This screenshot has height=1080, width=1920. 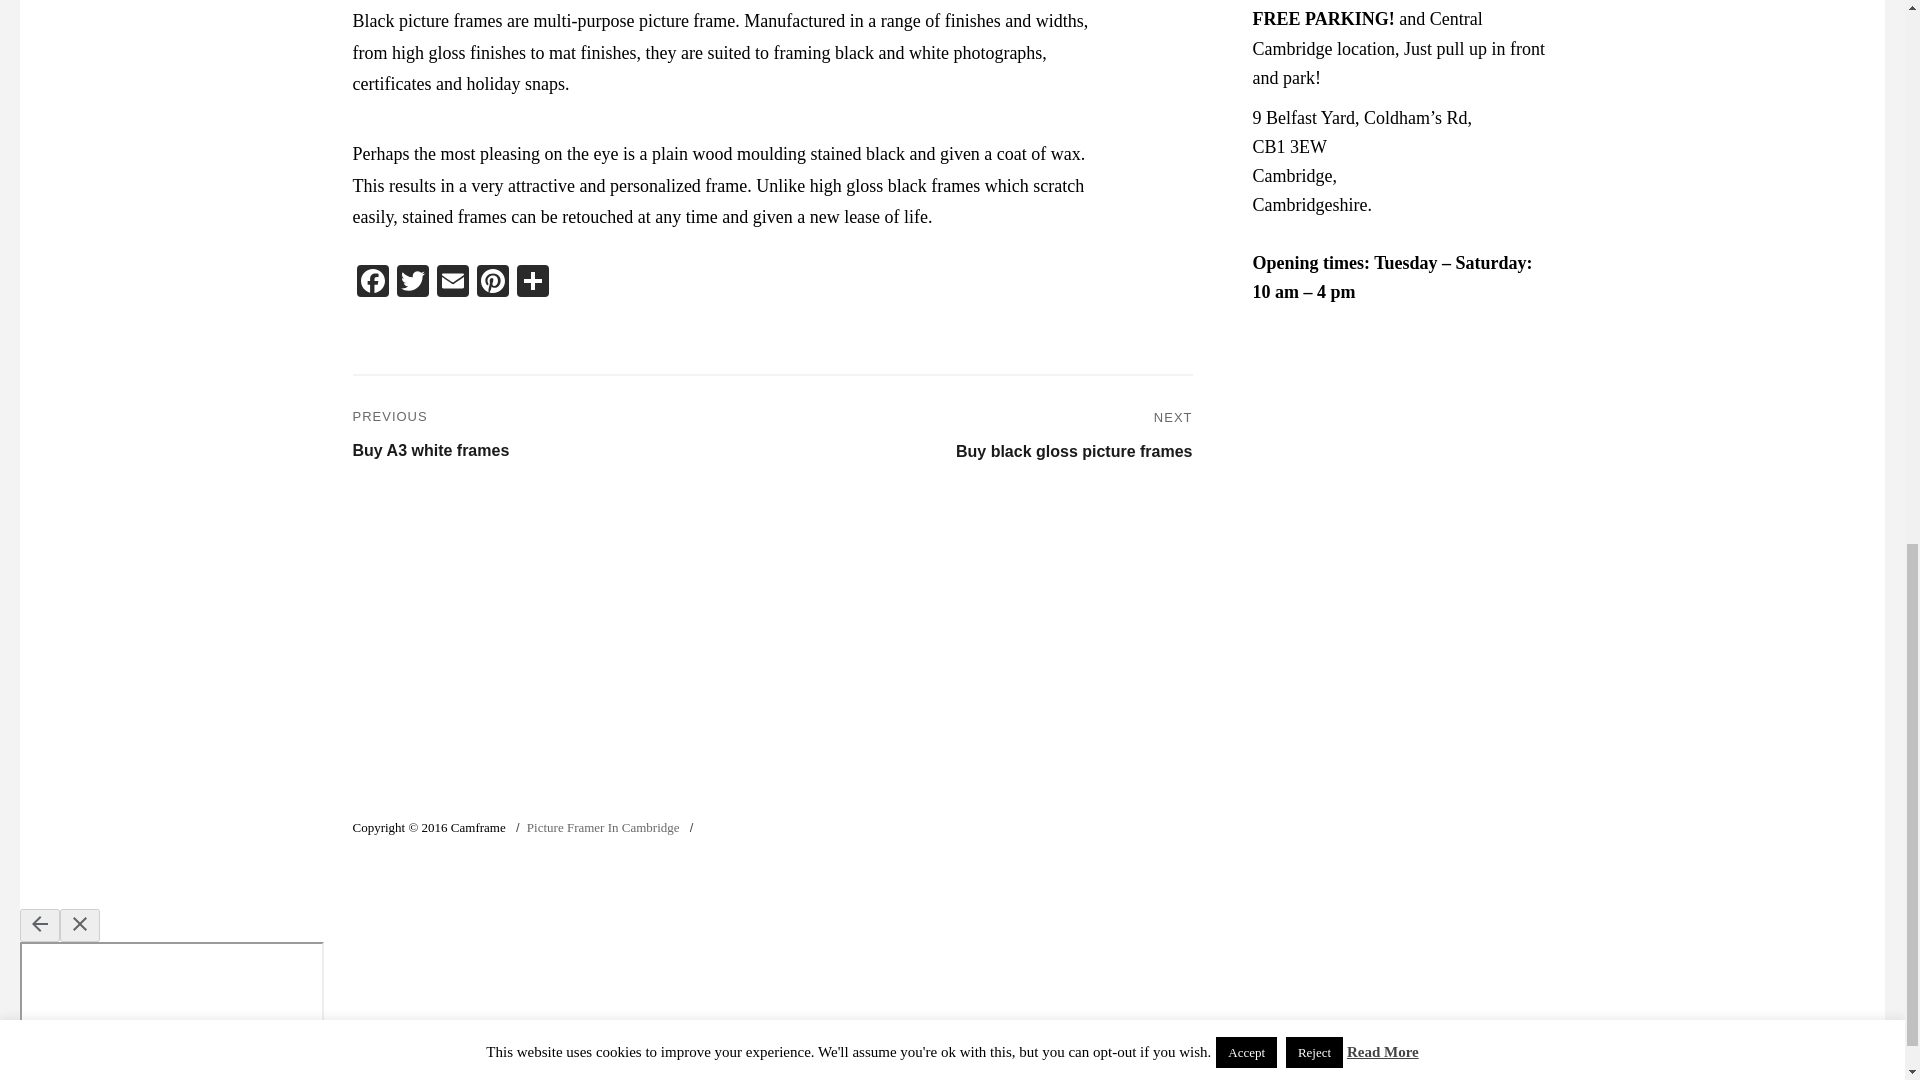 I want to click on Facebook, so click(x=412, y=283).